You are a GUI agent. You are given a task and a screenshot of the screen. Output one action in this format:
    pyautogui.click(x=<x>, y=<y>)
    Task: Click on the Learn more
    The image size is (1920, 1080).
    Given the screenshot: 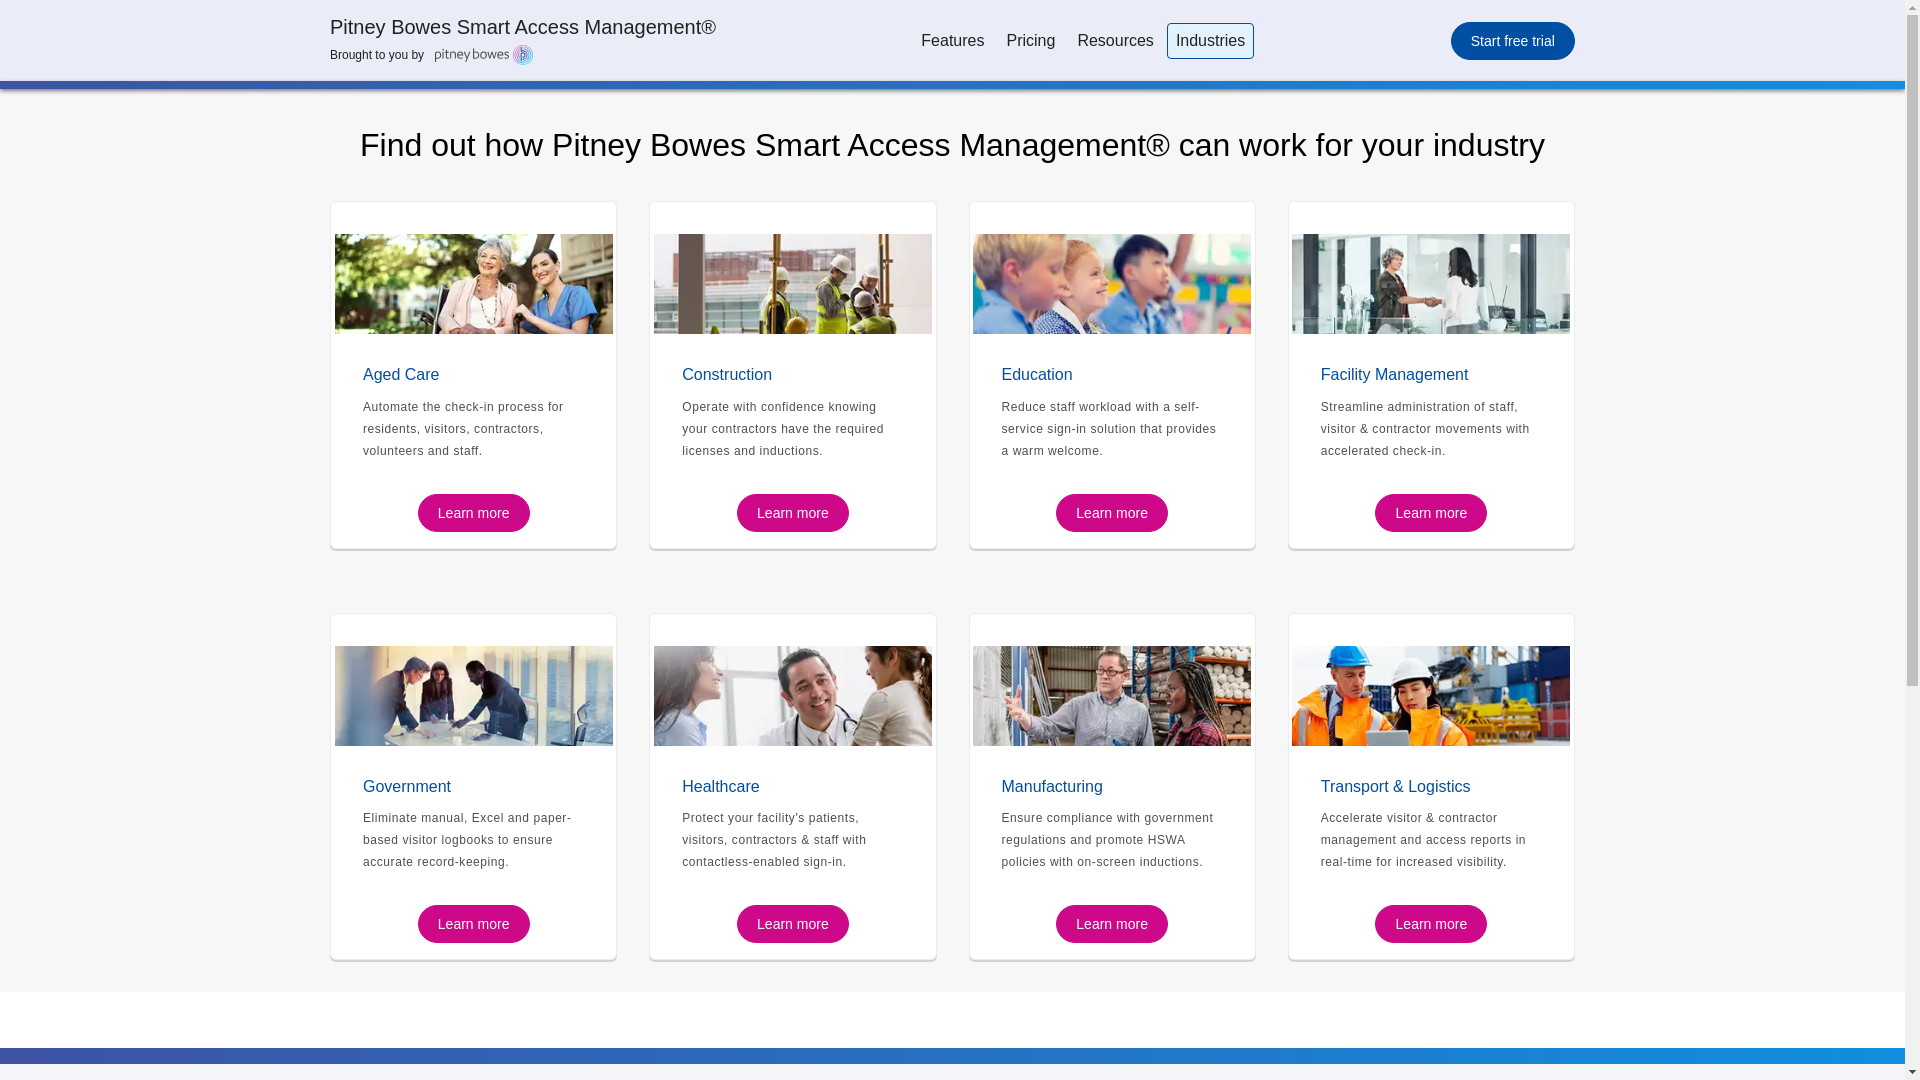 What is the action you would take?
    pyautogui.click(x=1112, y=924)
    